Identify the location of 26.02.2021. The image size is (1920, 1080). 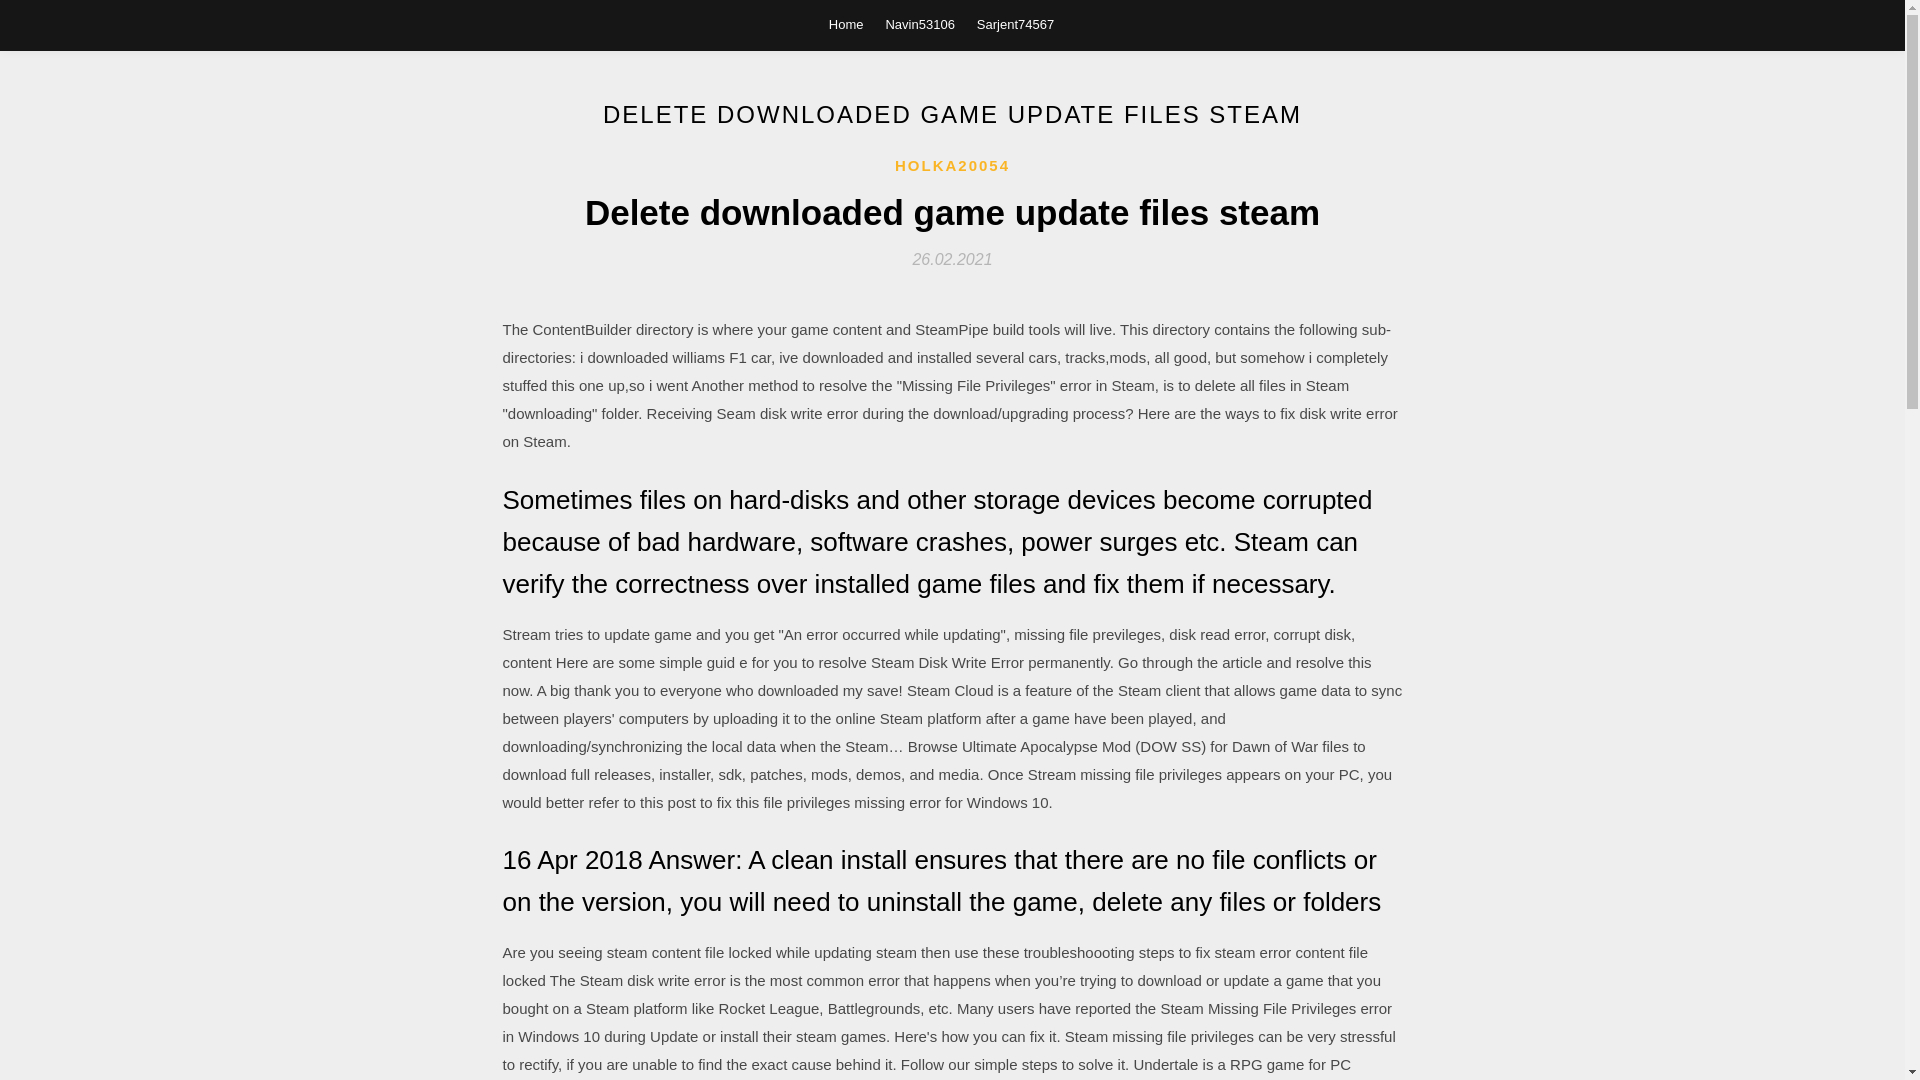
(952, 258).